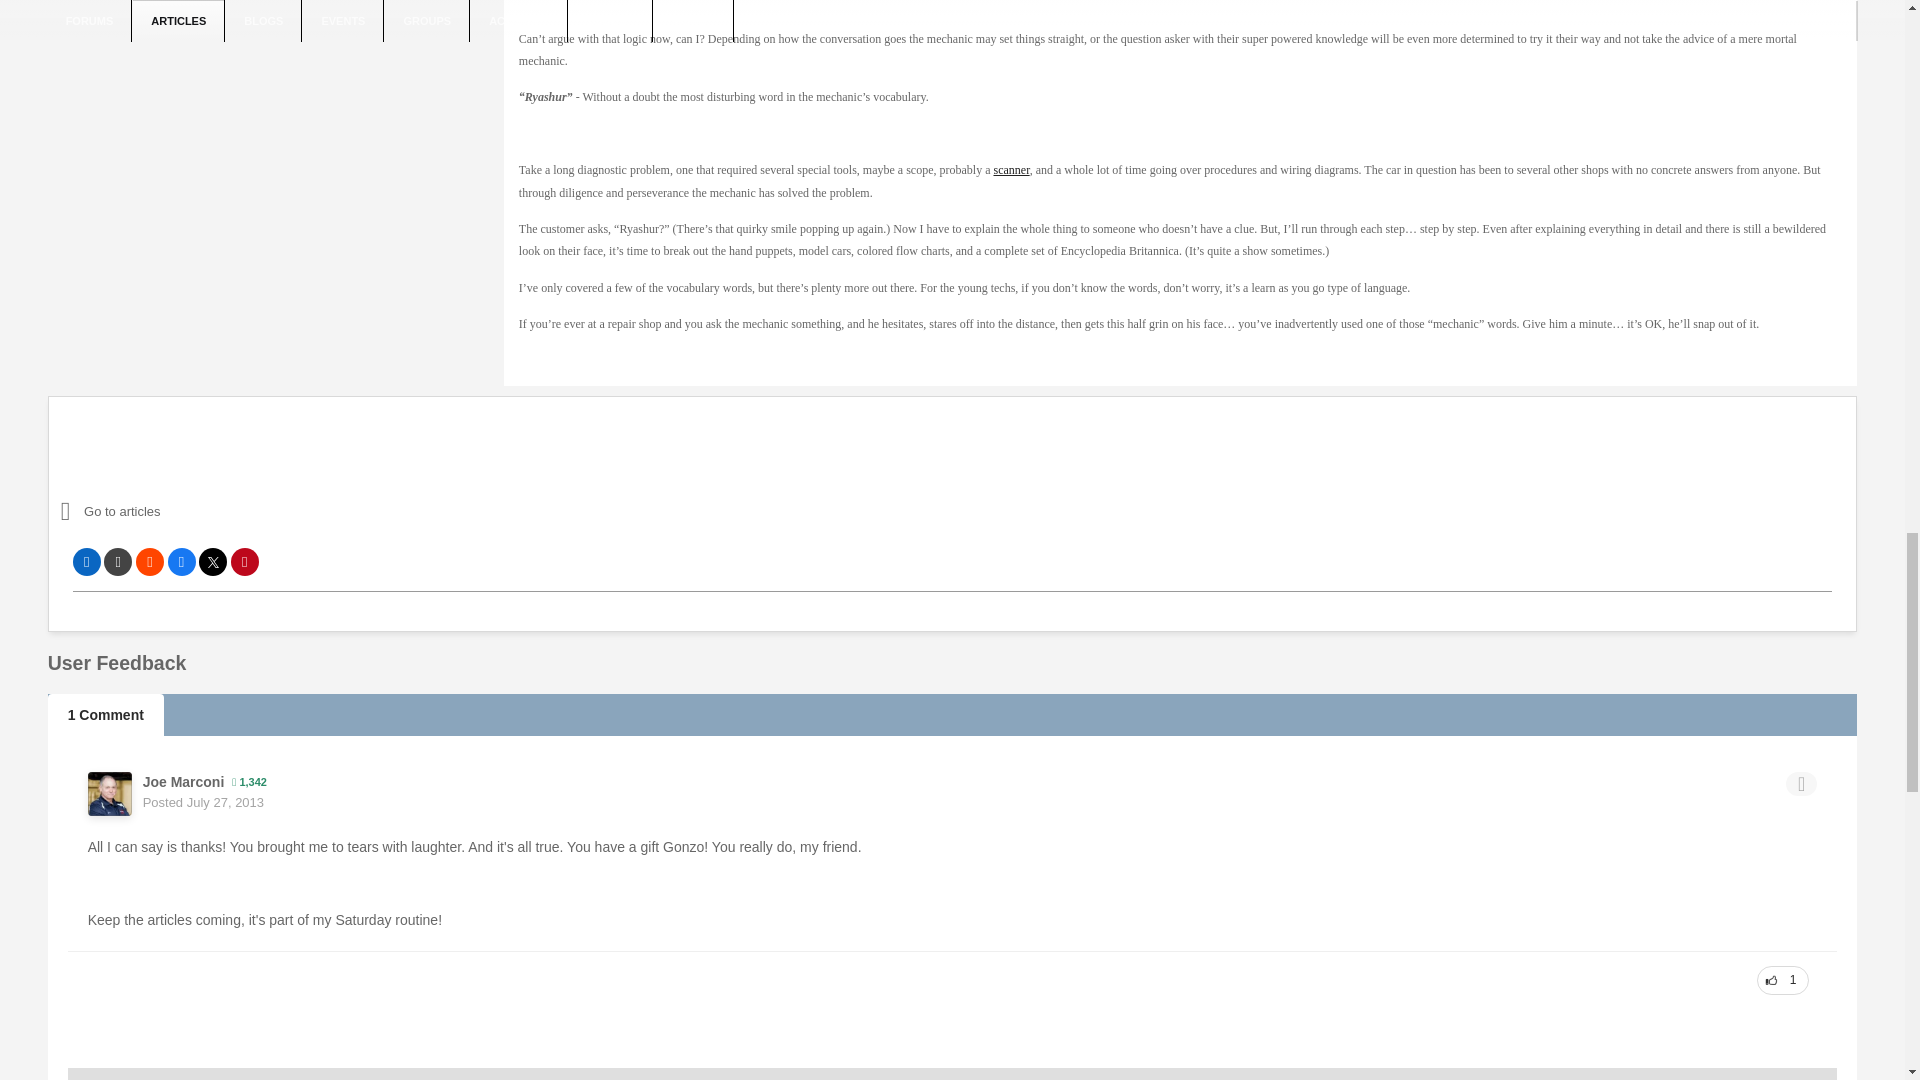  I want to click on Share via email, so click(118, 561).